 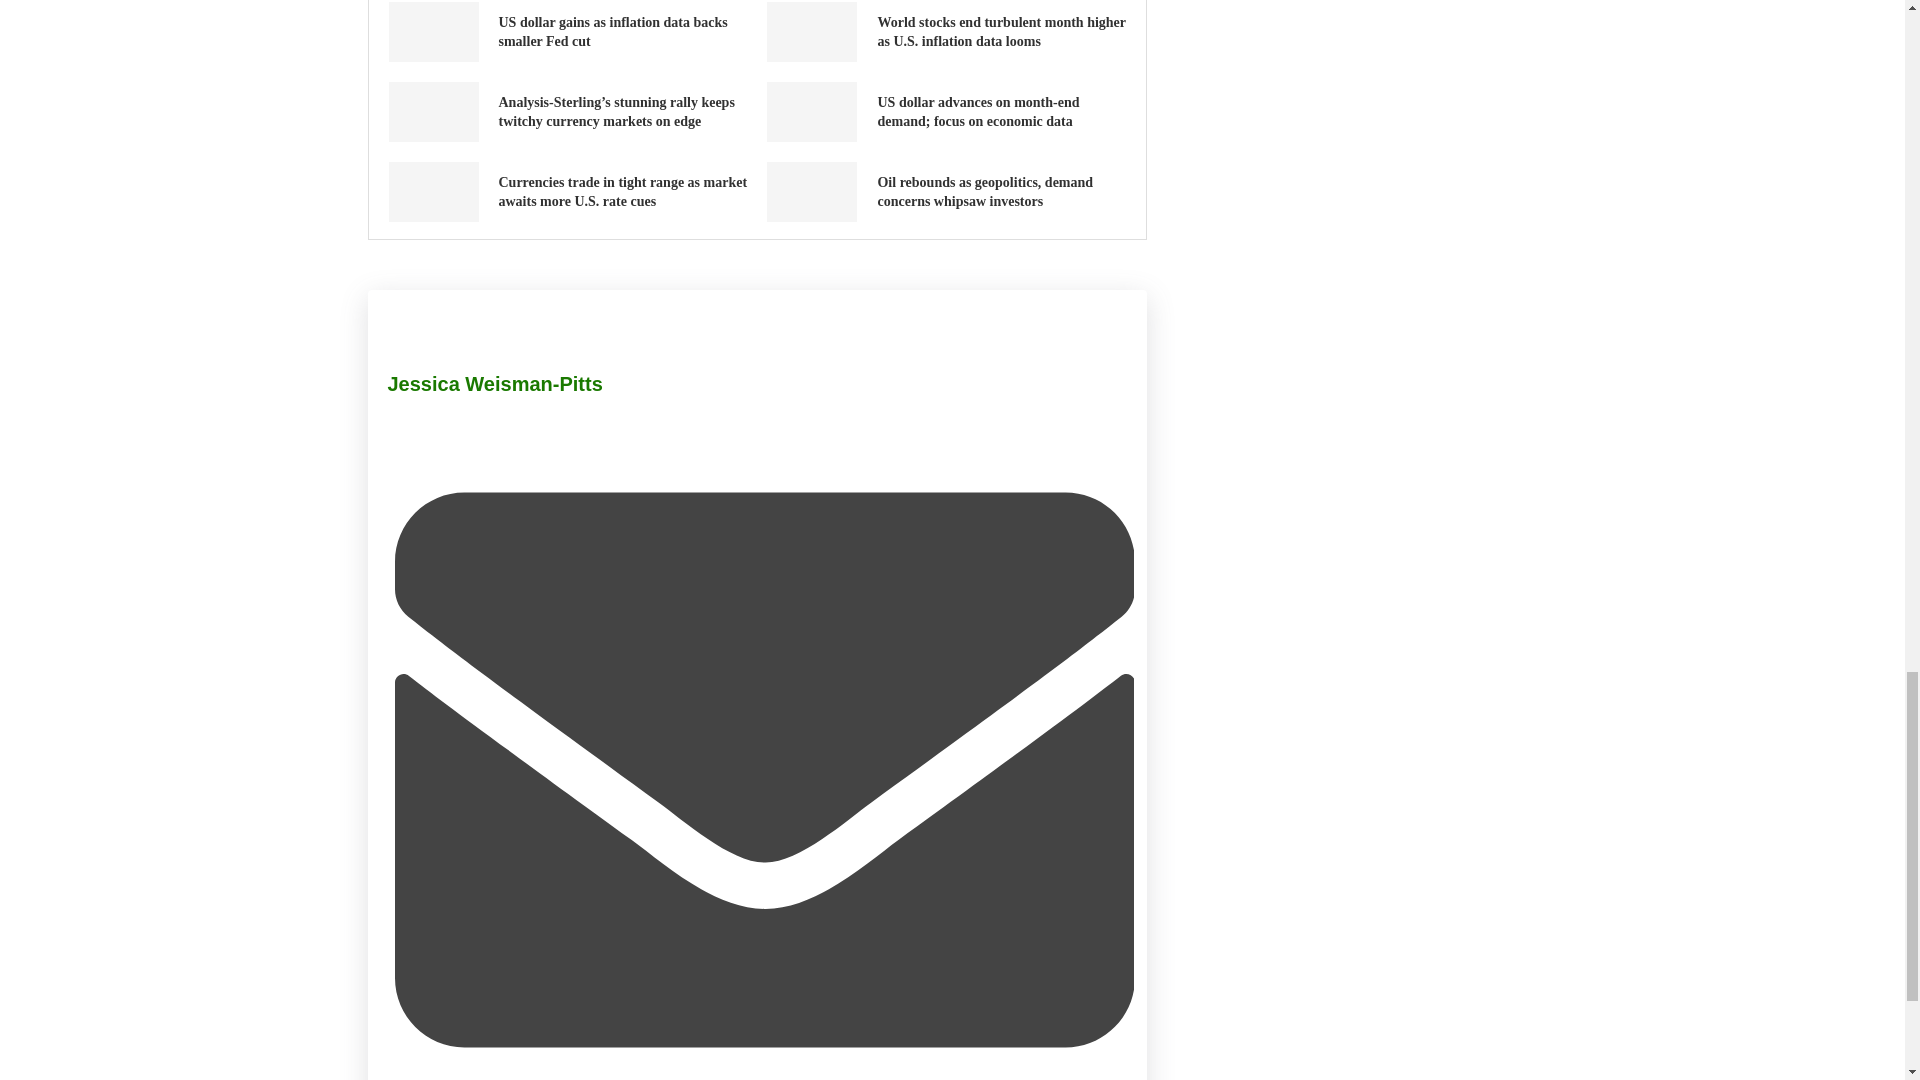 What do you see at coordinates (612, 32) in the screenshot?
I see `US dollar gains as inflation data backs smaller Fed cut` at bounding box center [612, 32].